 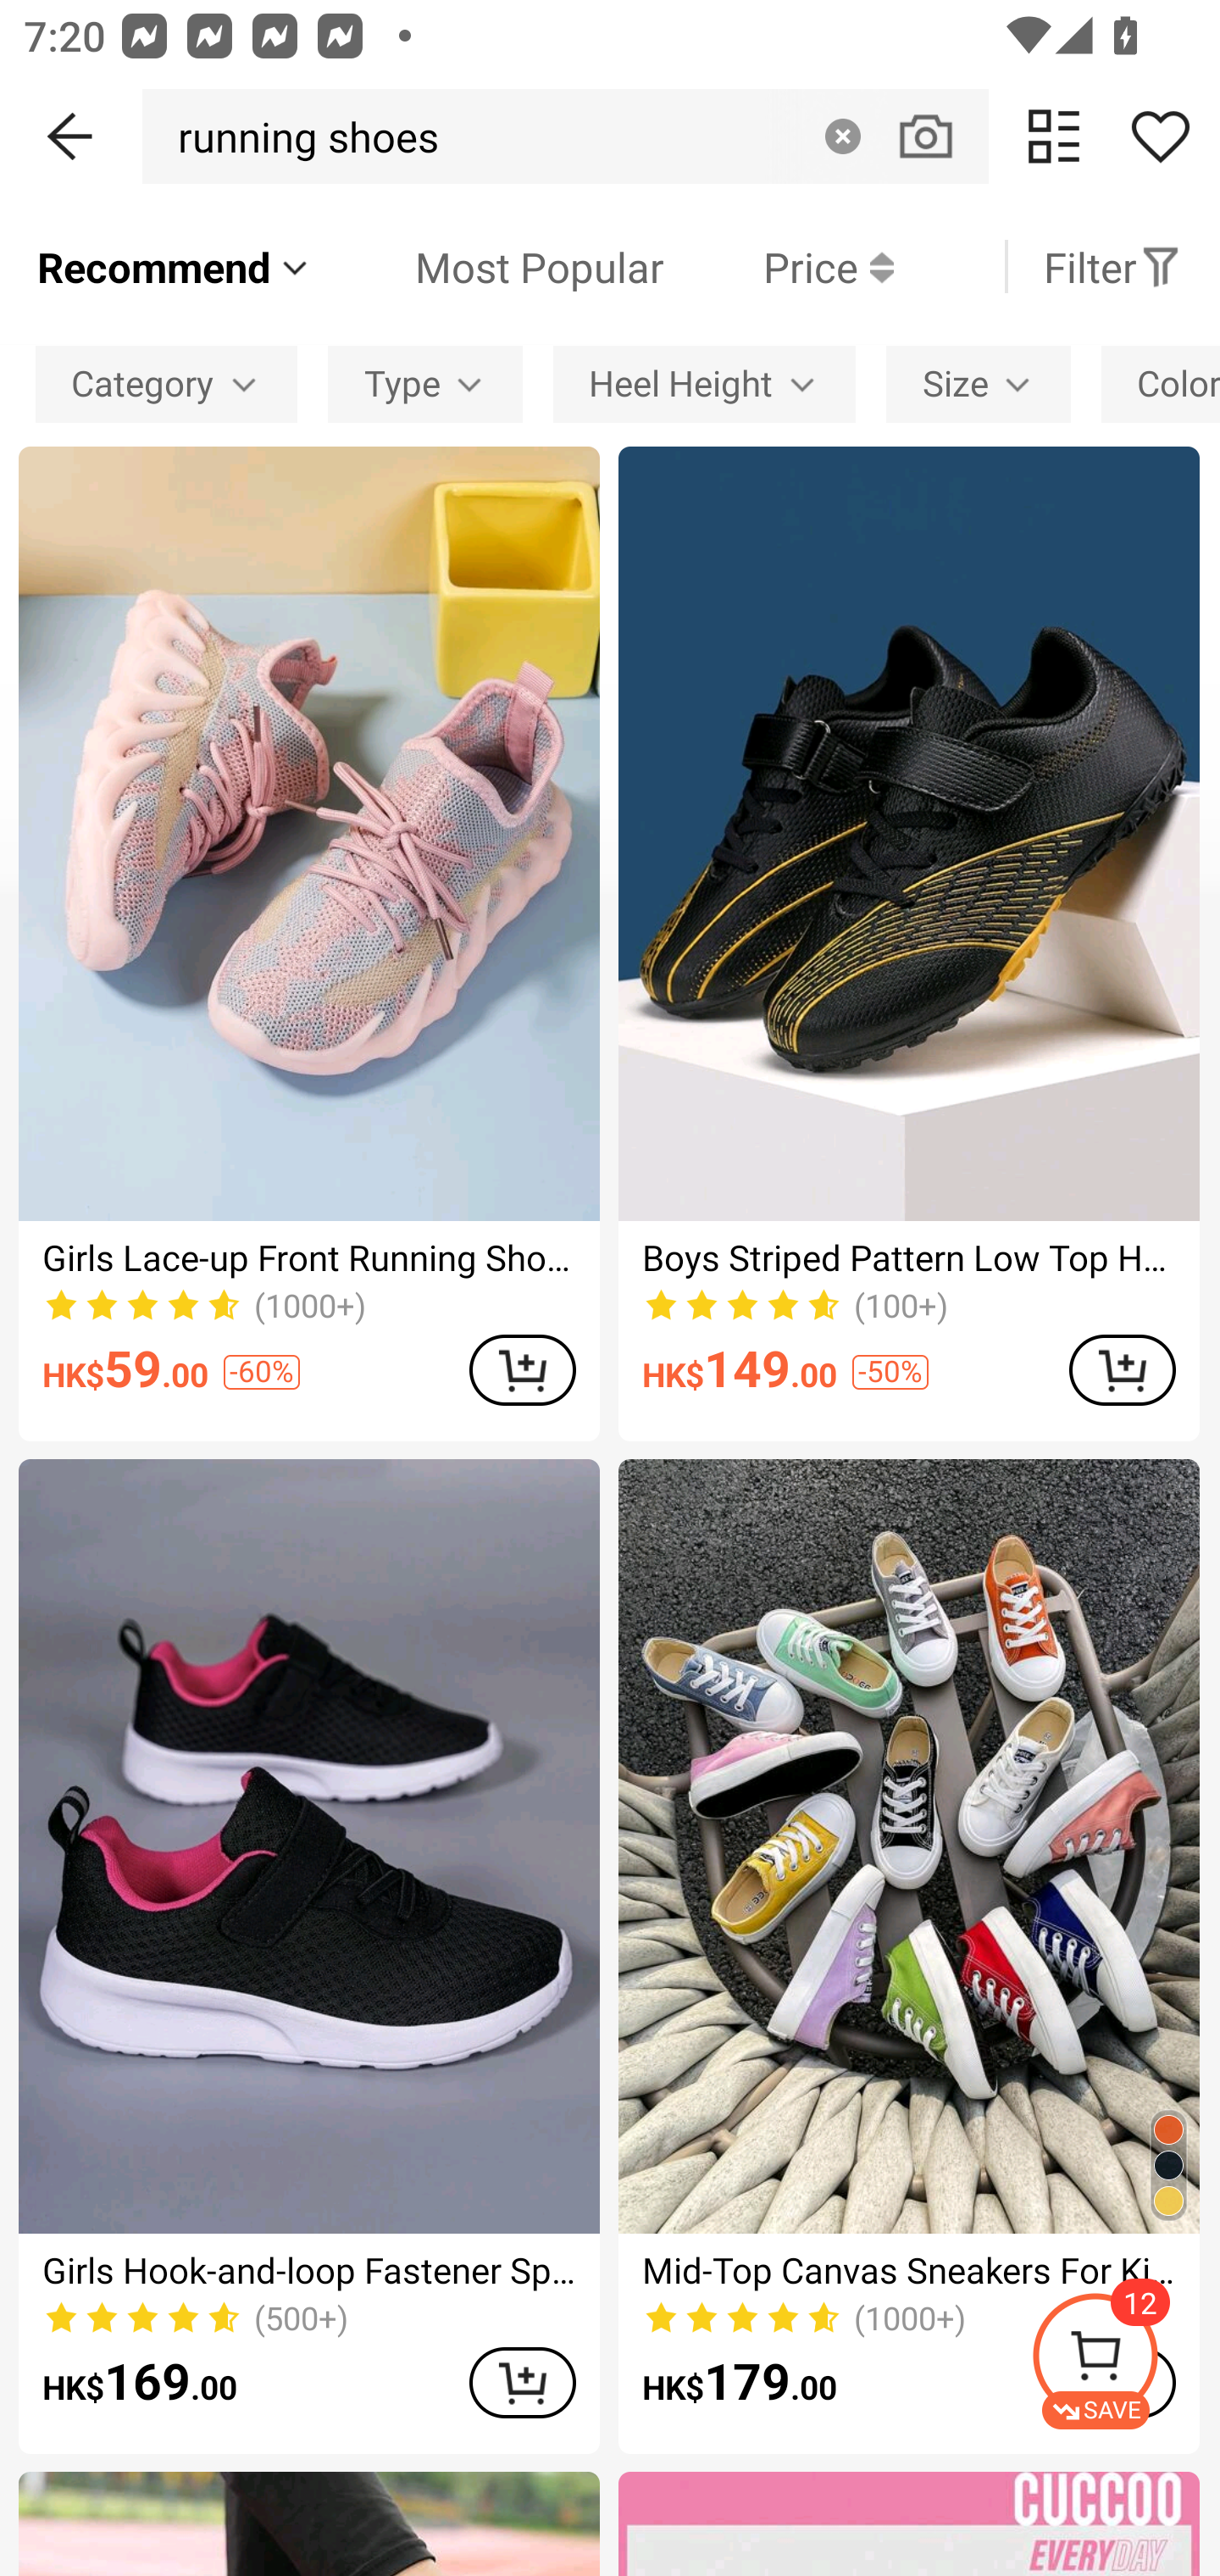 I want to click on Size, so click(x=978, y=383).